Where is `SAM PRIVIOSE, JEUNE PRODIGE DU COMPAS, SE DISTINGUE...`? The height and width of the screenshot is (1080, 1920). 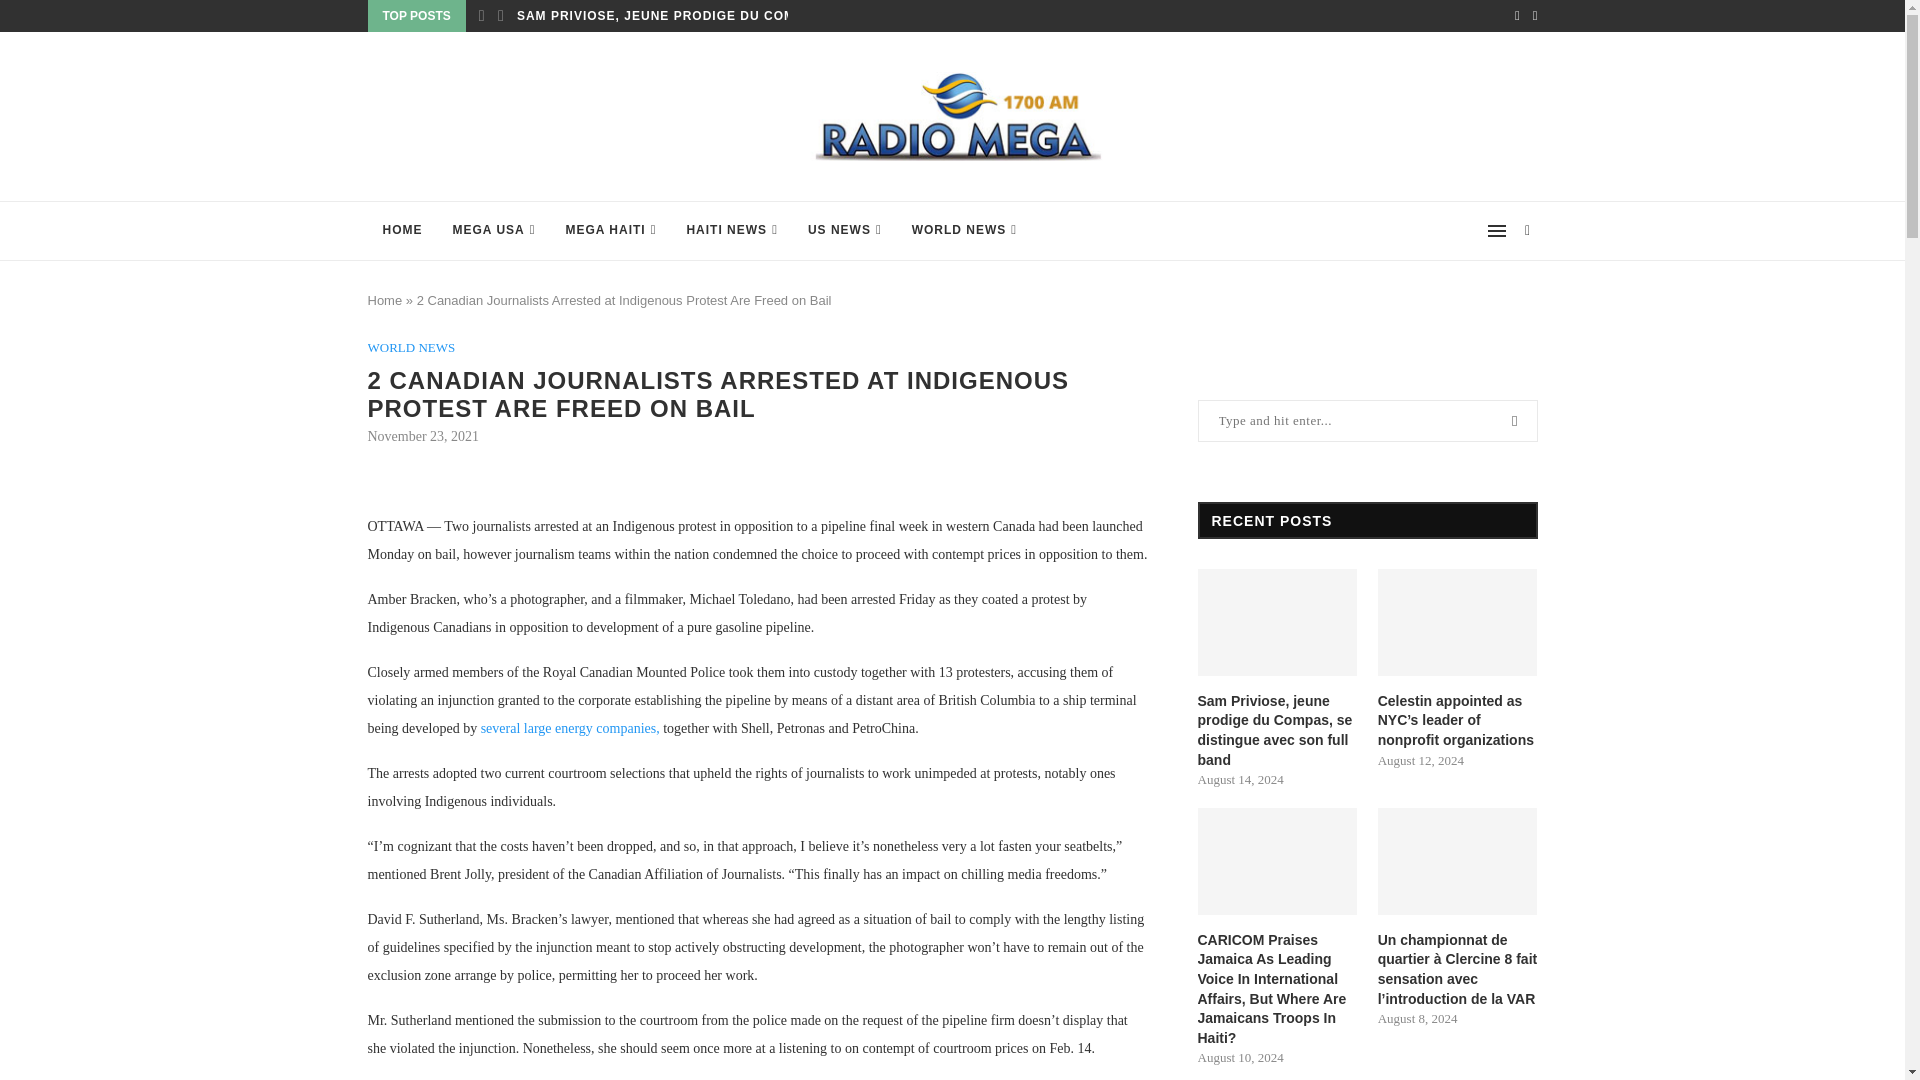 SAM PRIVIOSE, JEUNE PRODIGE DU COMPAS, SE DISTINGUE... is located at coordinates (728, 16).